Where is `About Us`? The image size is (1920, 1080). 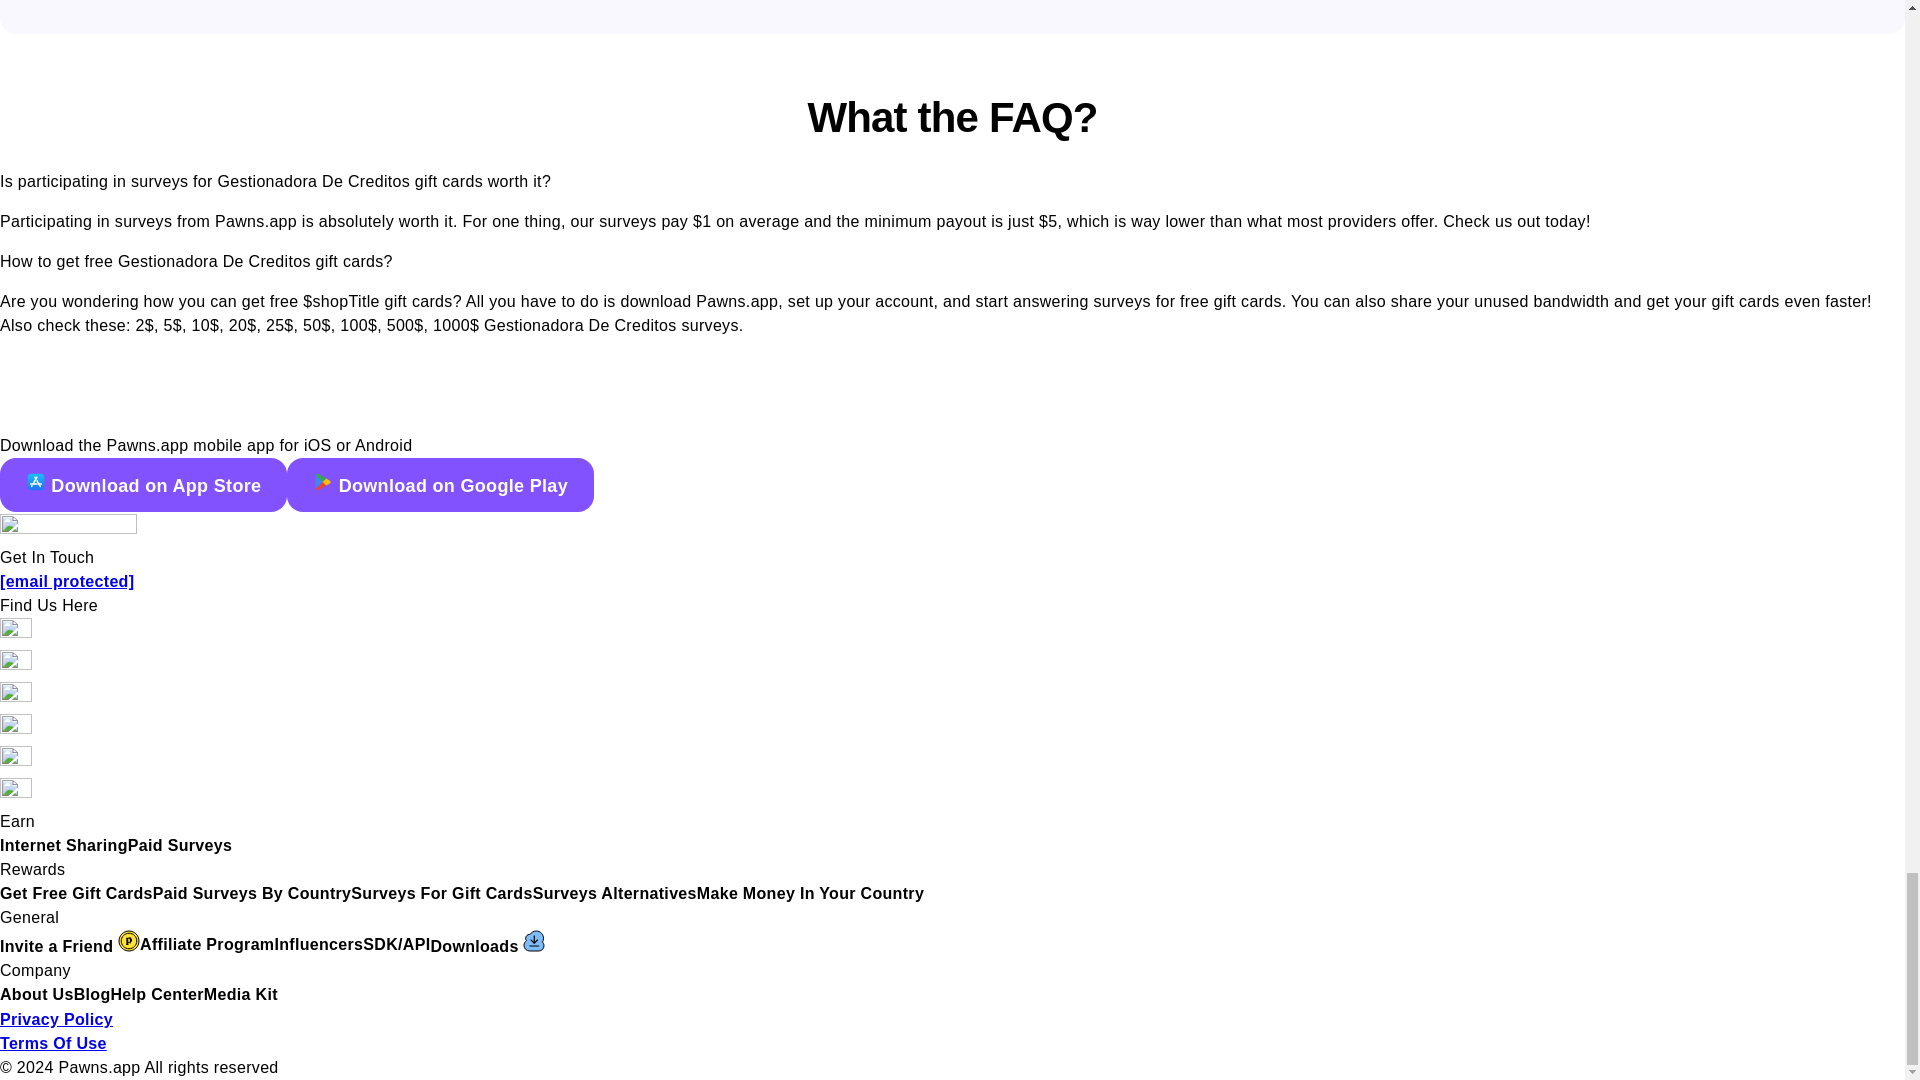 About Us is located at coordinates (37, 994).